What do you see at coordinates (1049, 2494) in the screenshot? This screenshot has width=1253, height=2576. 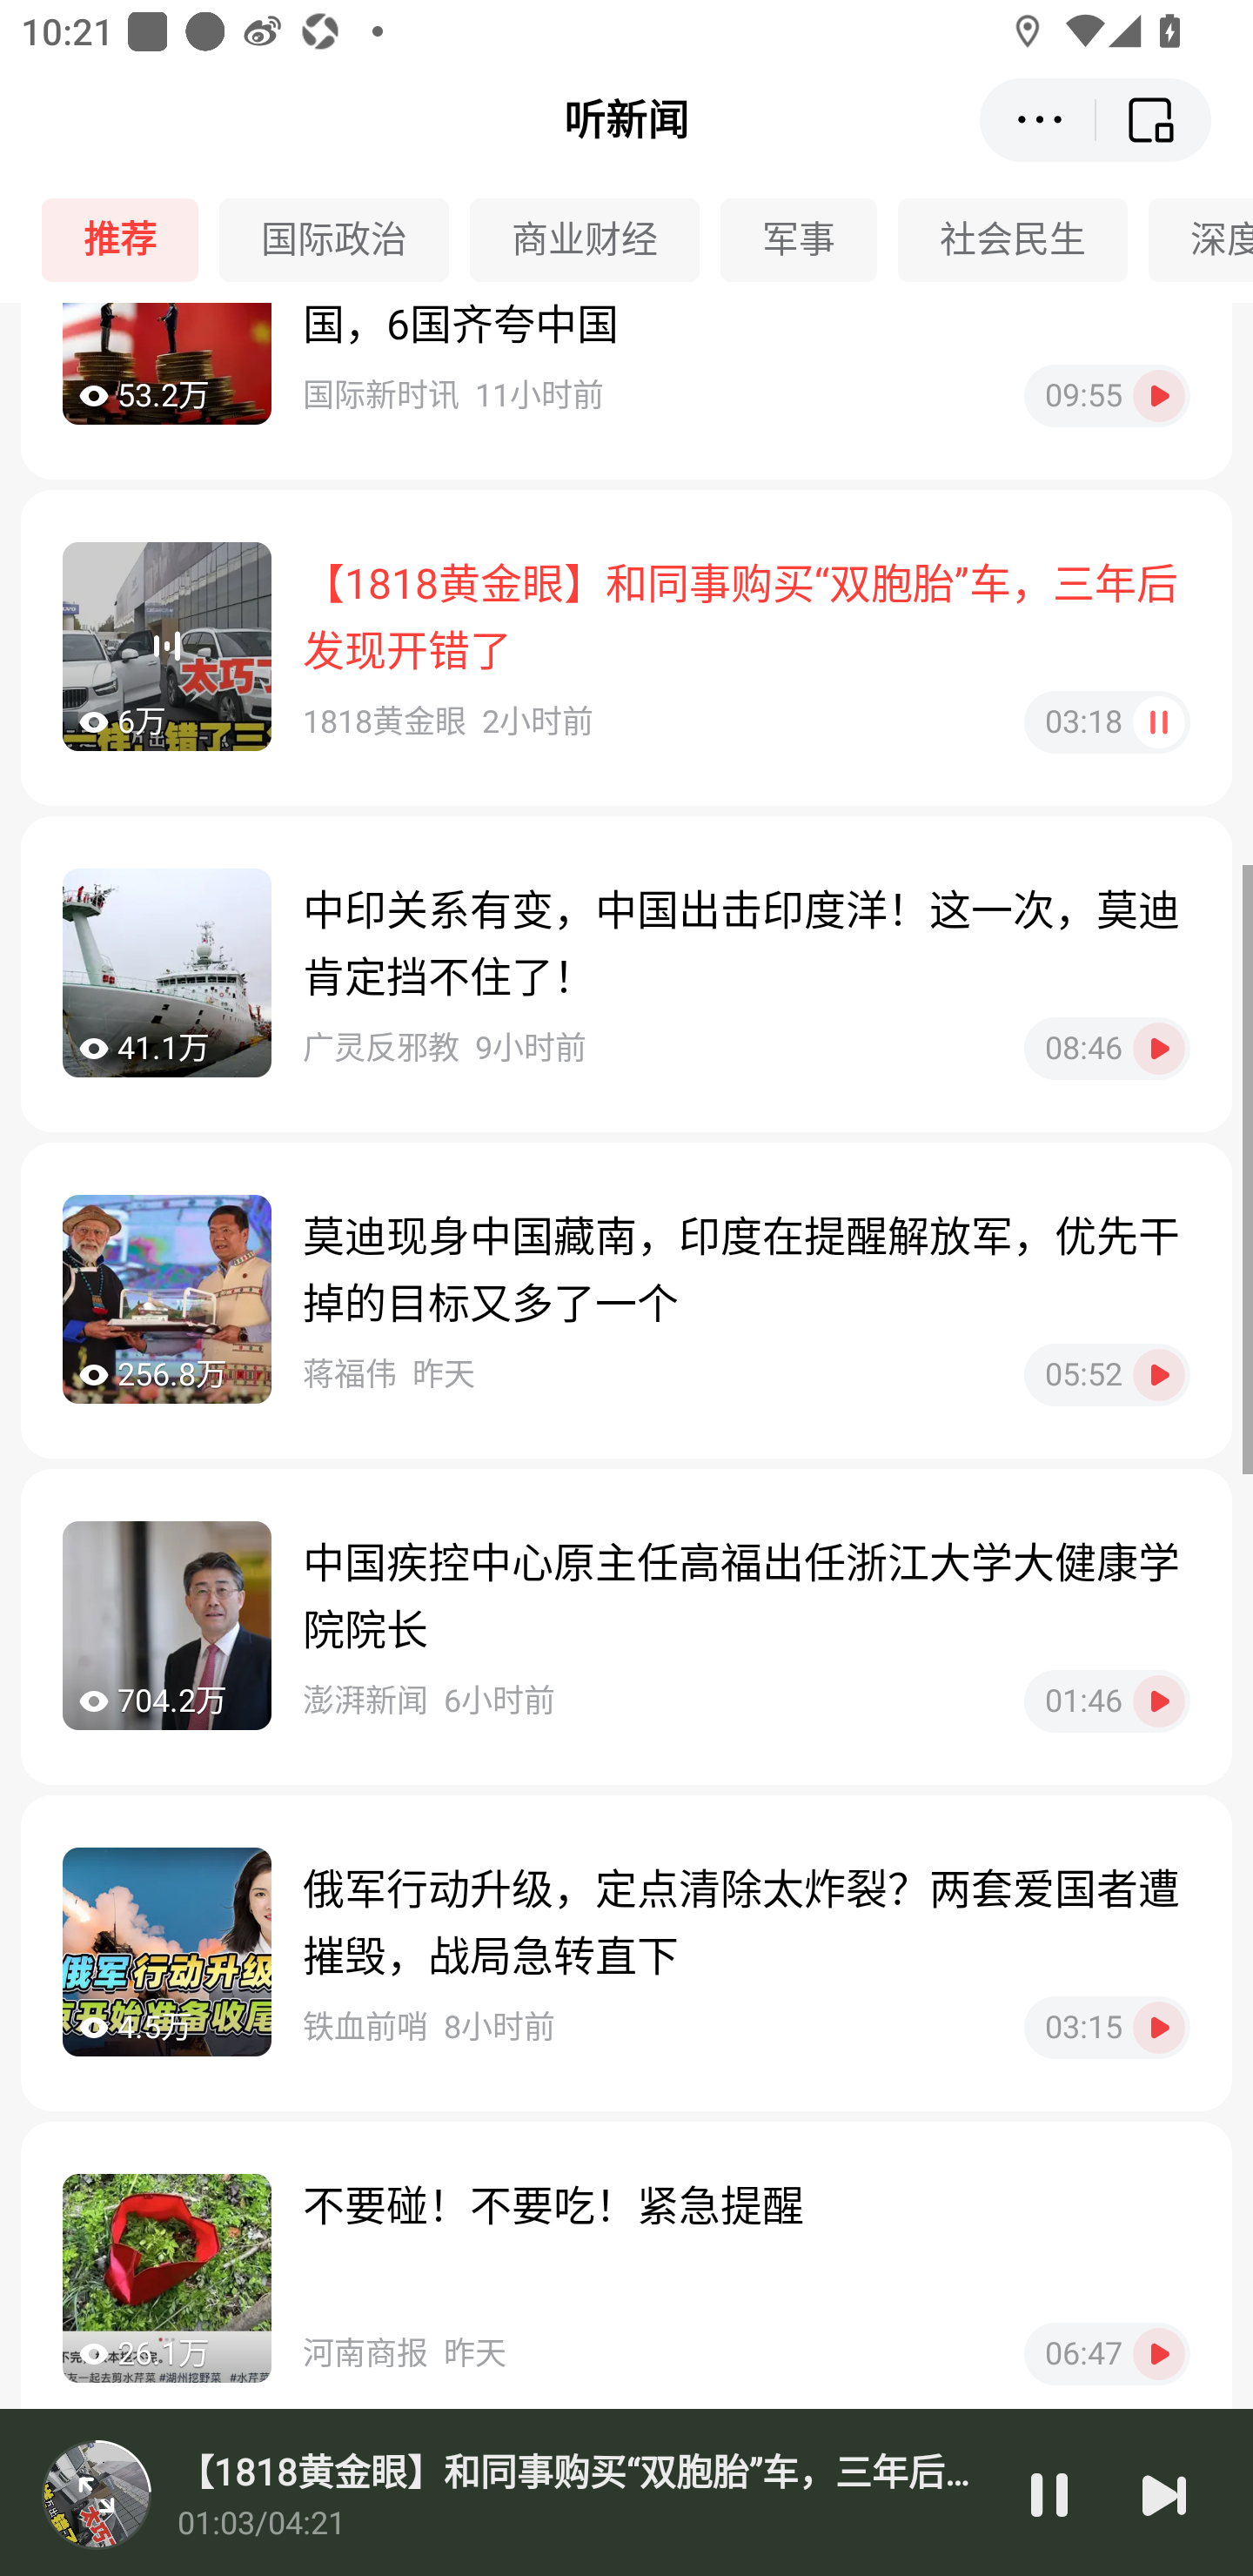 I see `暂停` at bounding box center [1049, 2494].